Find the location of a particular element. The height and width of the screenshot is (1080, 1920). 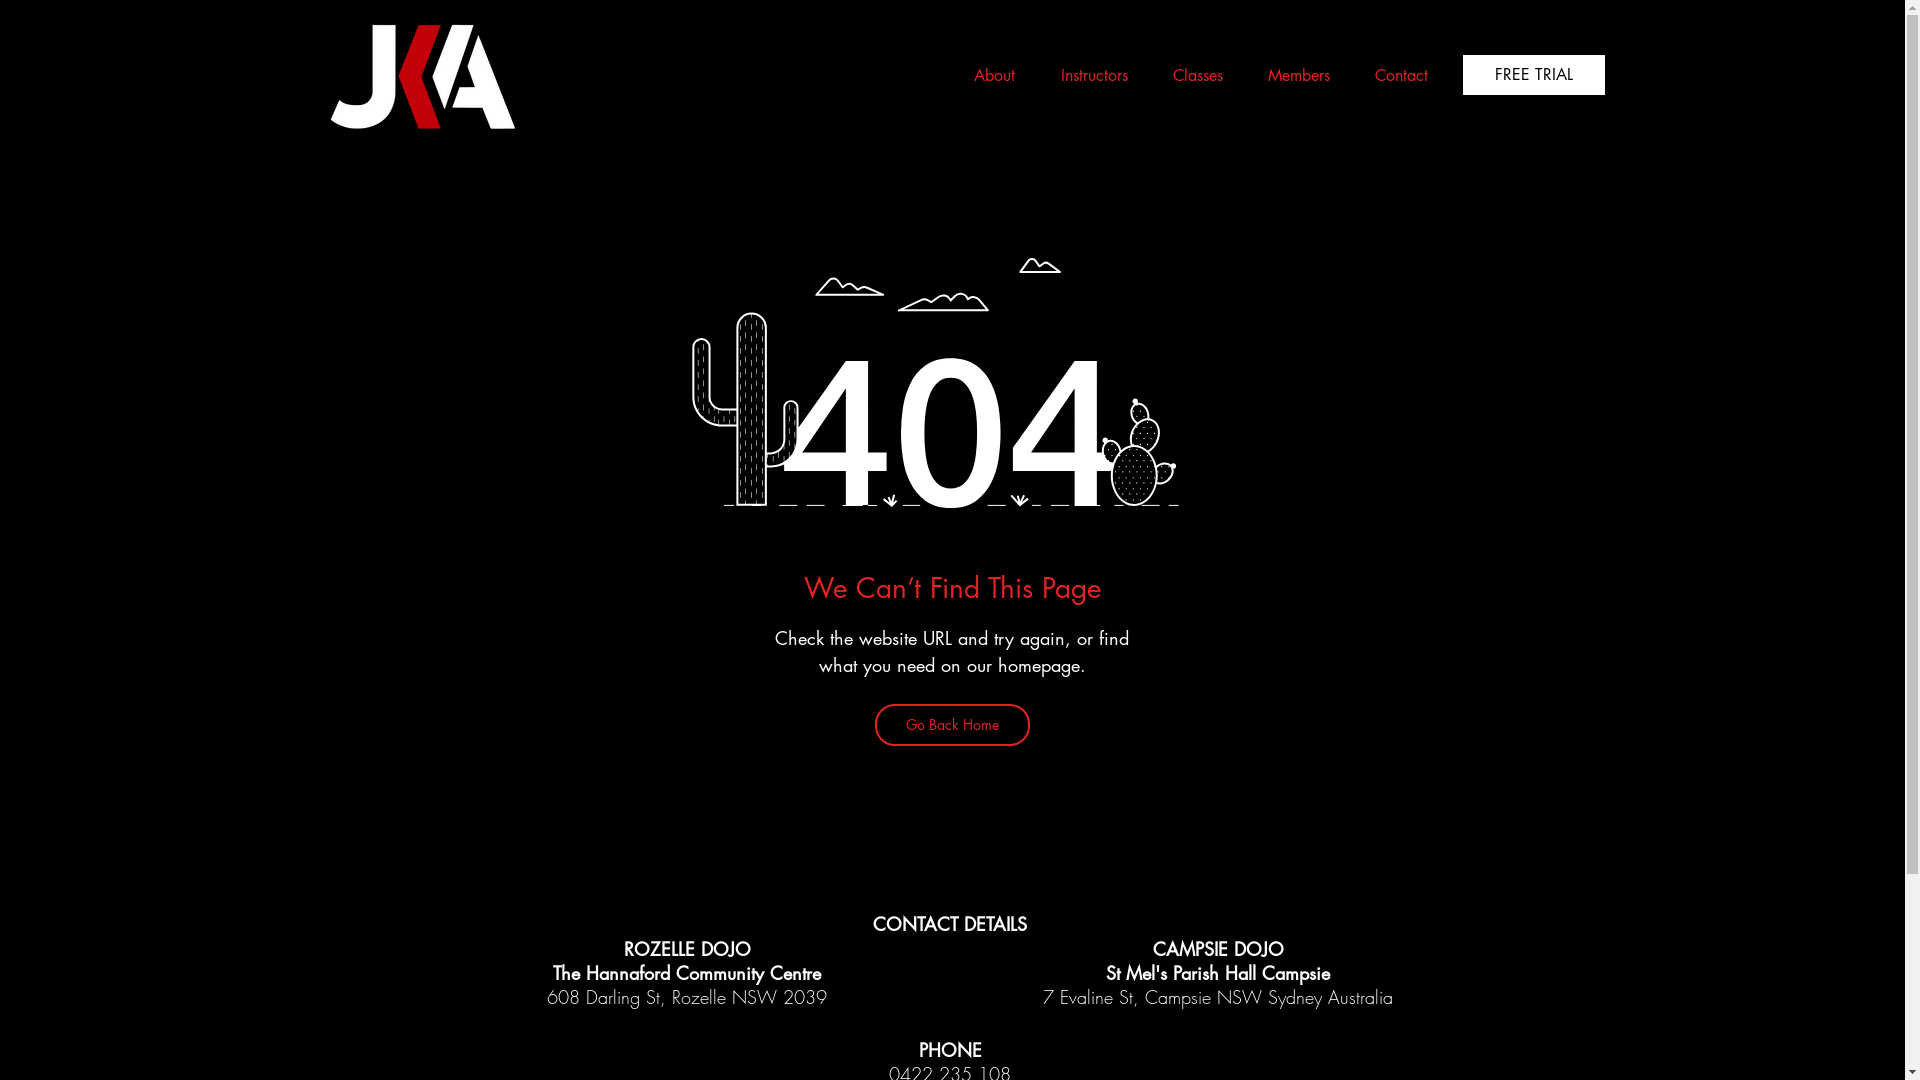

Classes is located at coordinates (1190, 76).